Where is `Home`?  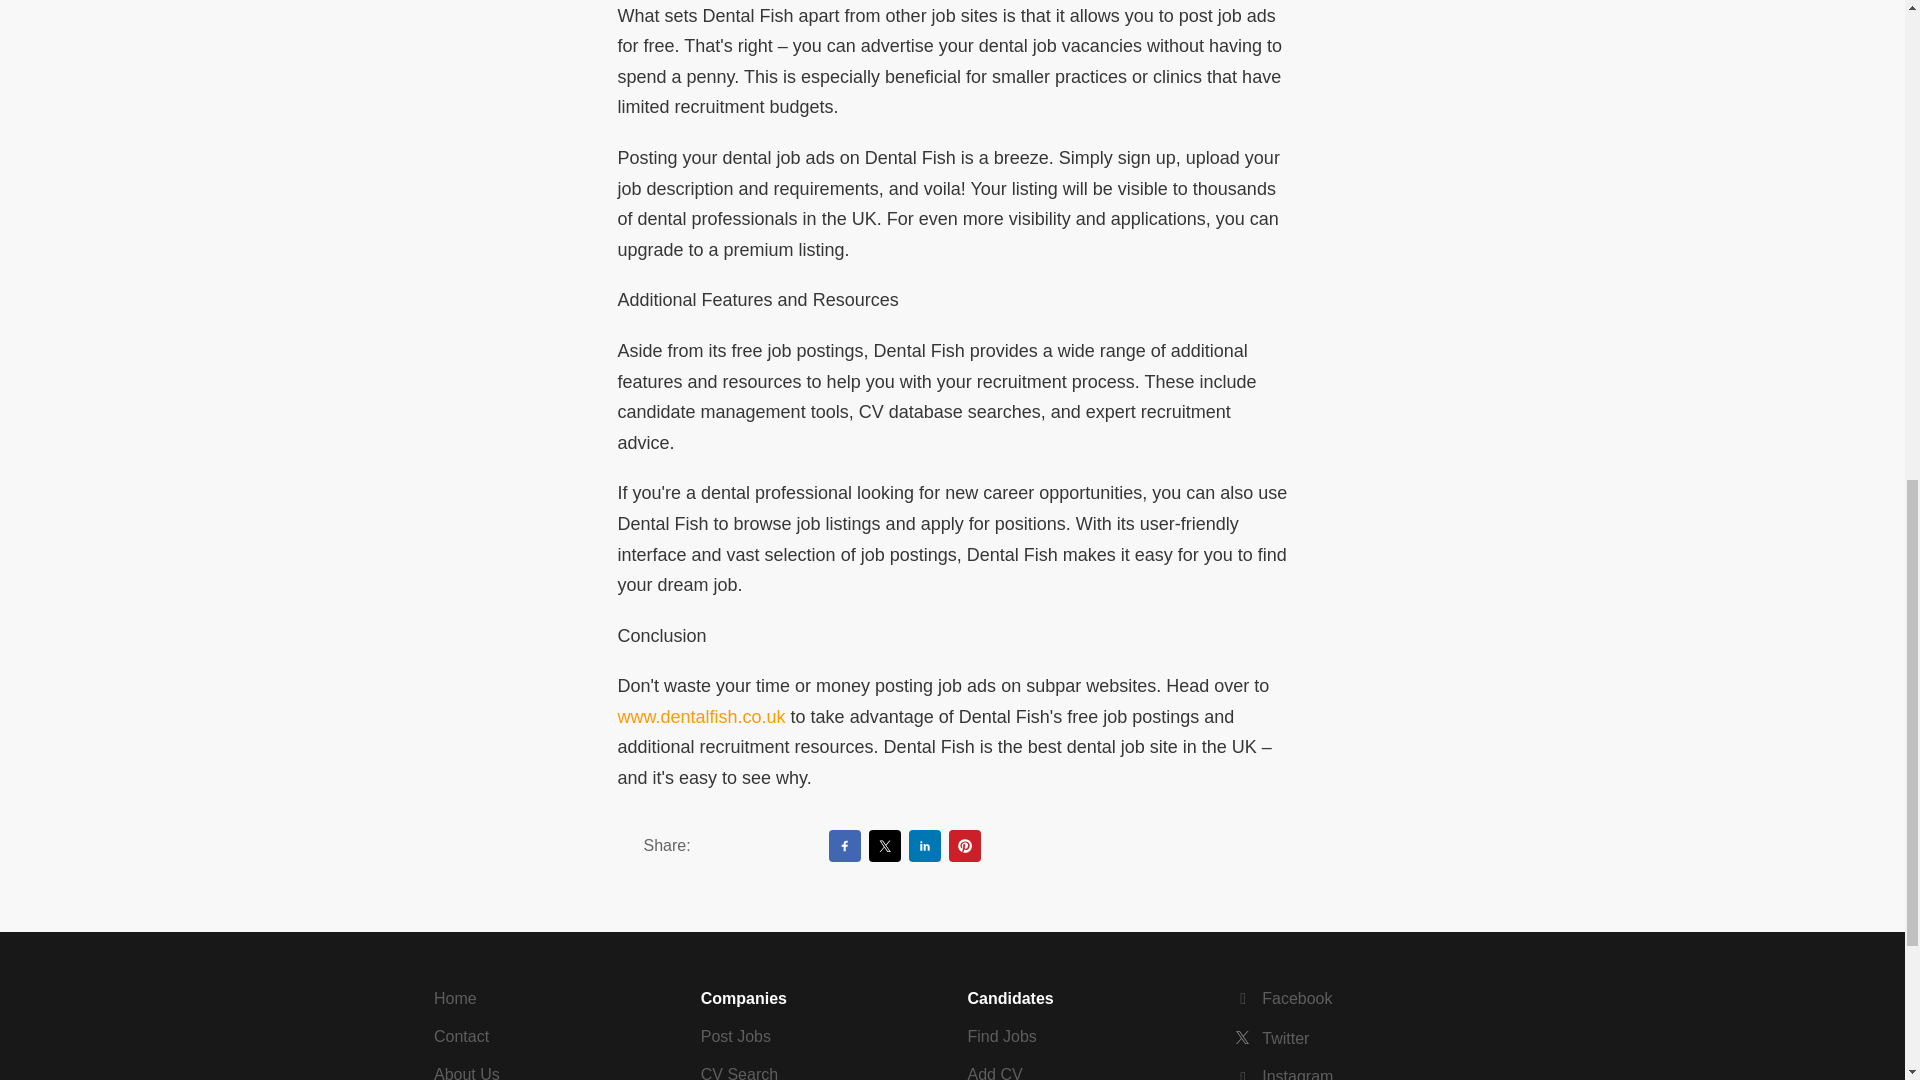
Home is located at coordinates (454, 998).